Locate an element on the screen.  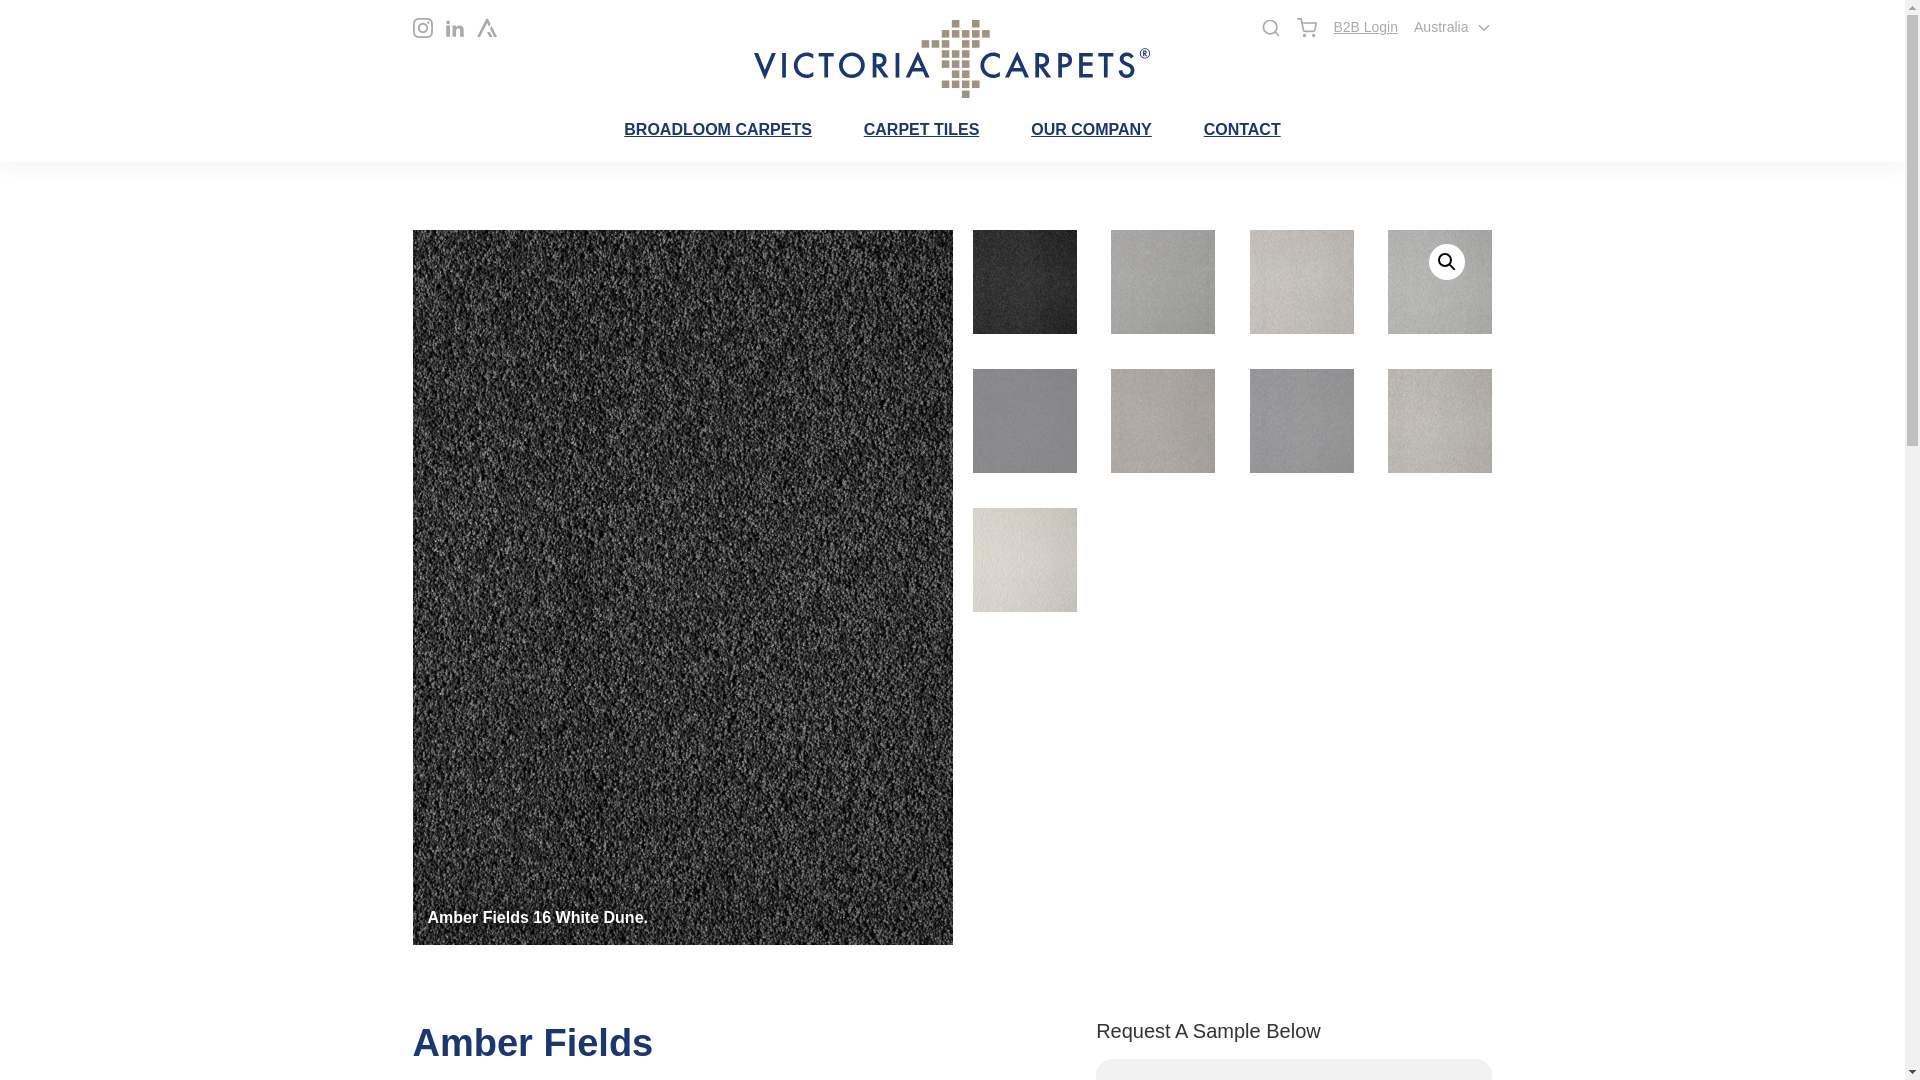
BROADLOOM CARPETS is located at coordinates (718, 130).